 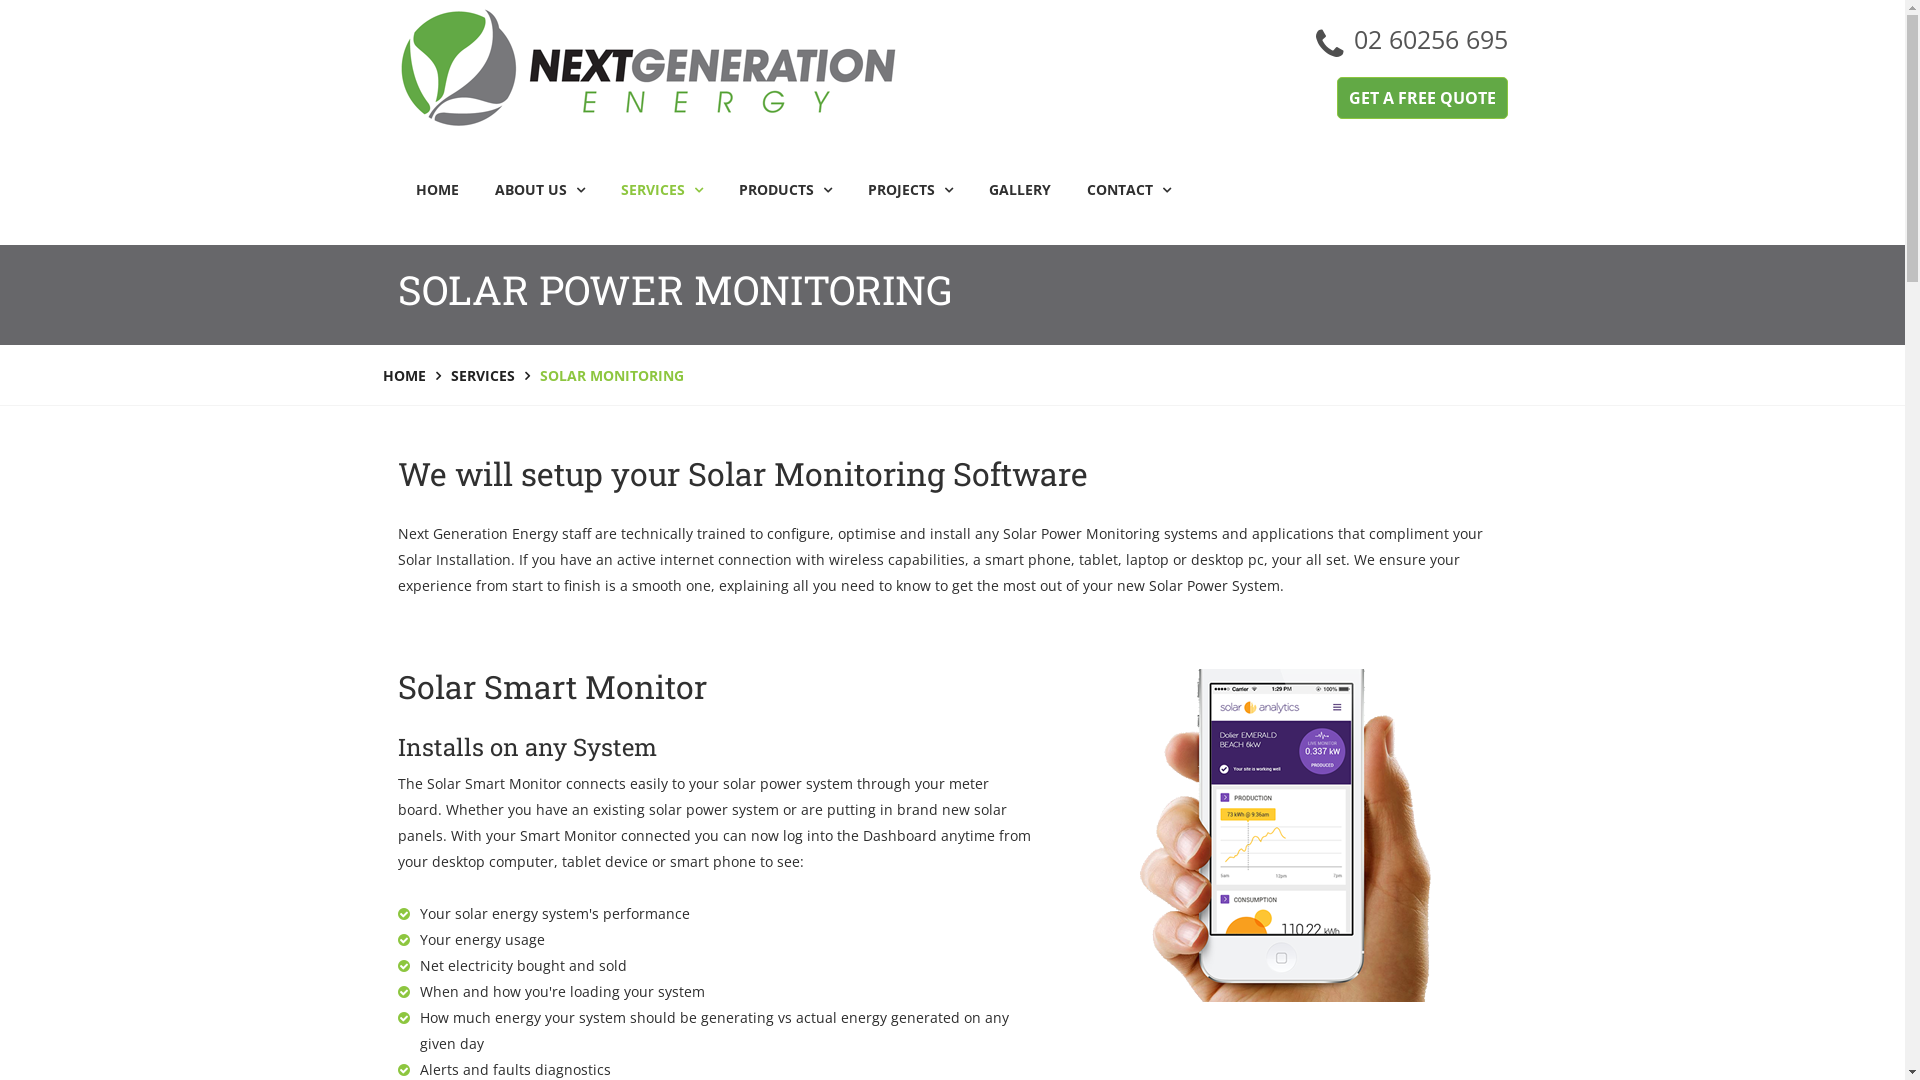 What do you see at coordinates (1019, 190) in the screenshot?
I see `GALLERY` at bounding box center [1019, 190].